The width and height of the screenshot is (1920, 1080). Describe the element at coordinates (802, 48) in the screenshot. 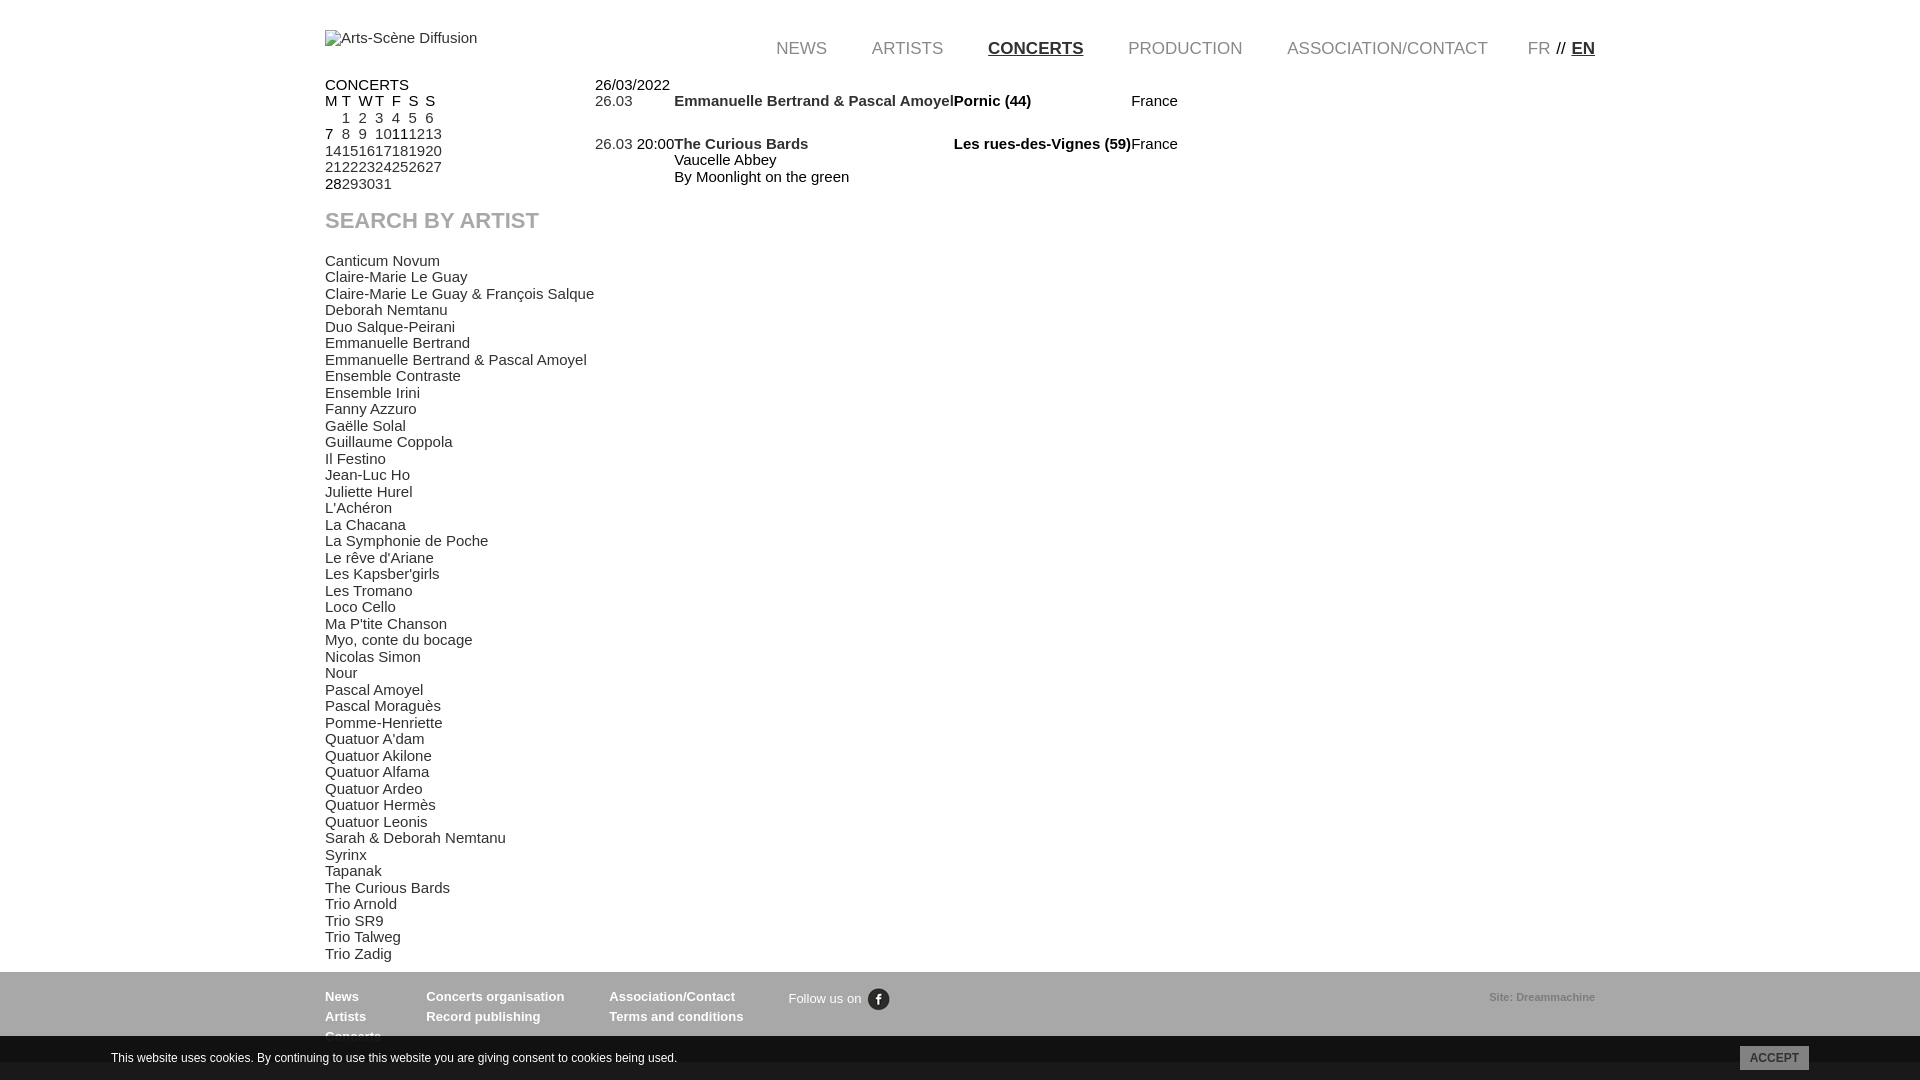

I see `NEWS` at that location.